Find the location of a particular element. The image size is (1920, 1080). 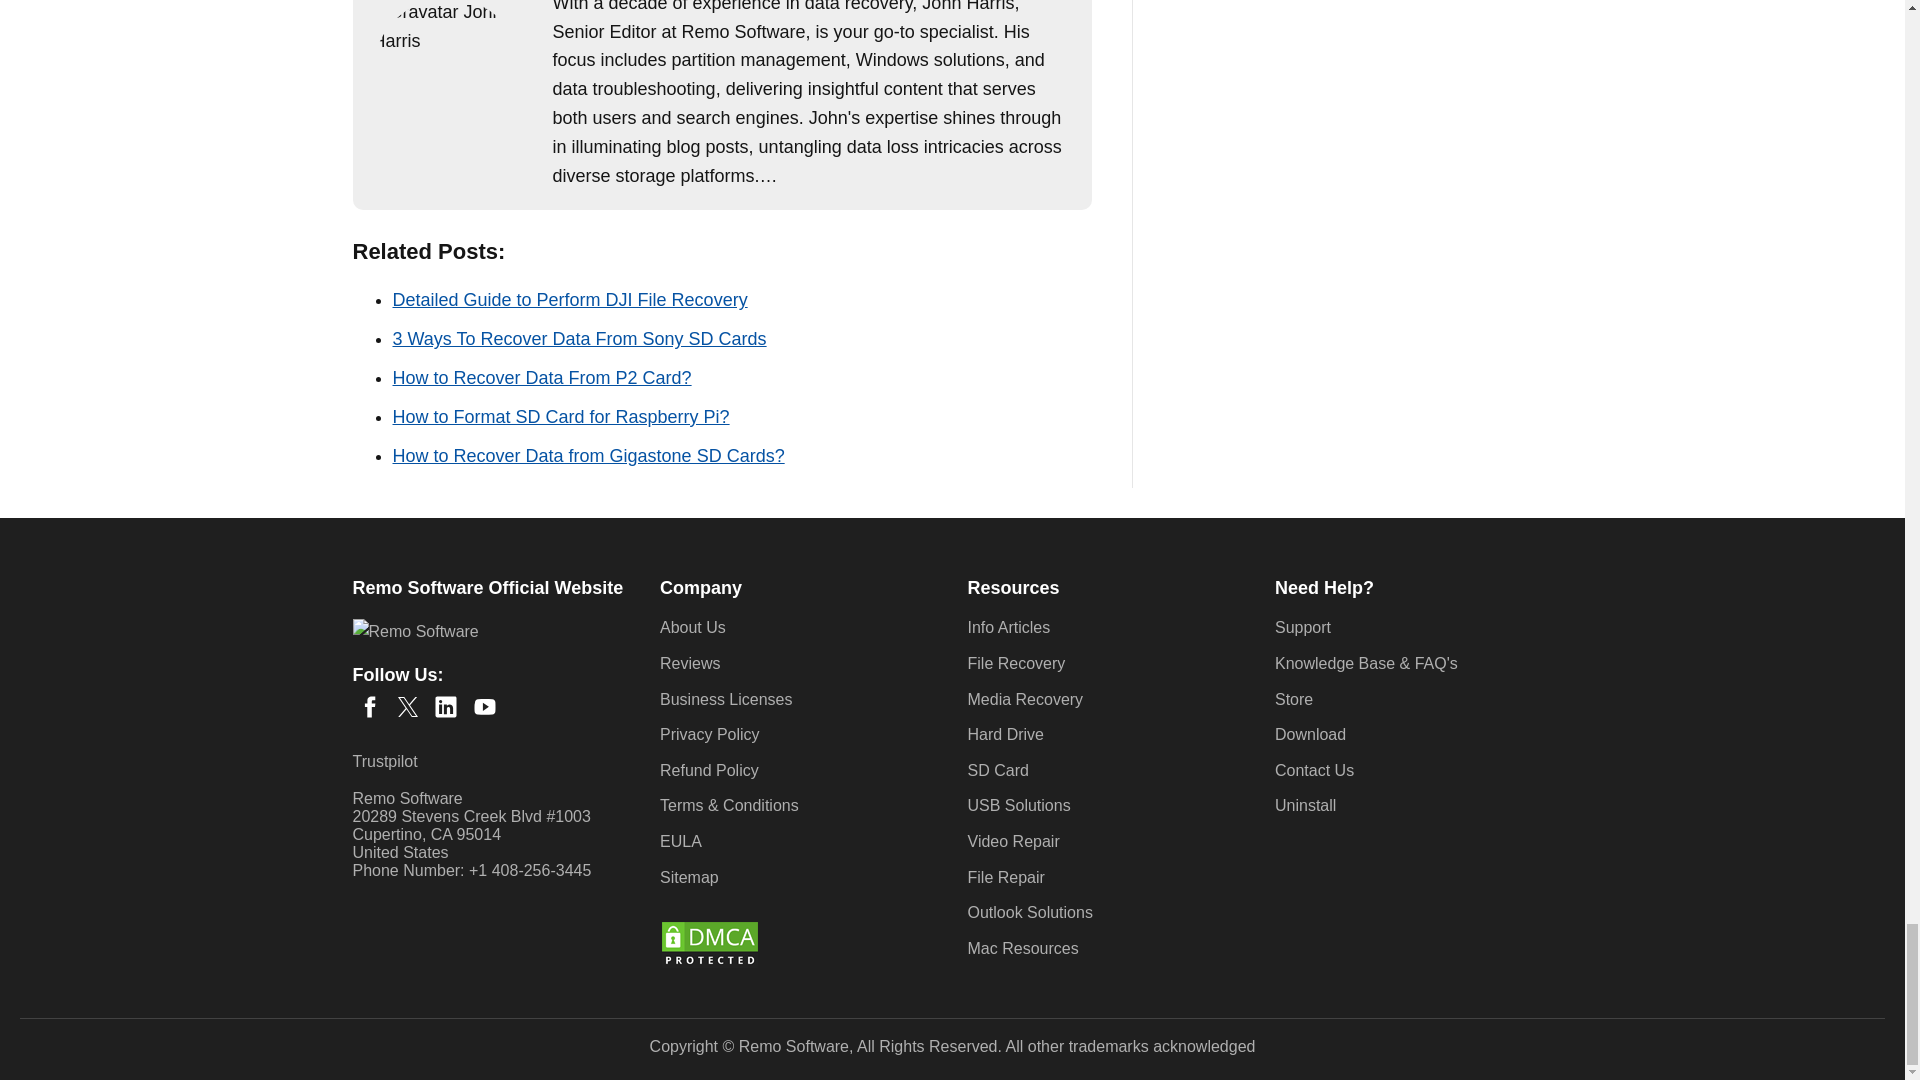

Detailed Guide to Perform DJI File Recovery is located at coordinates (568, 300).